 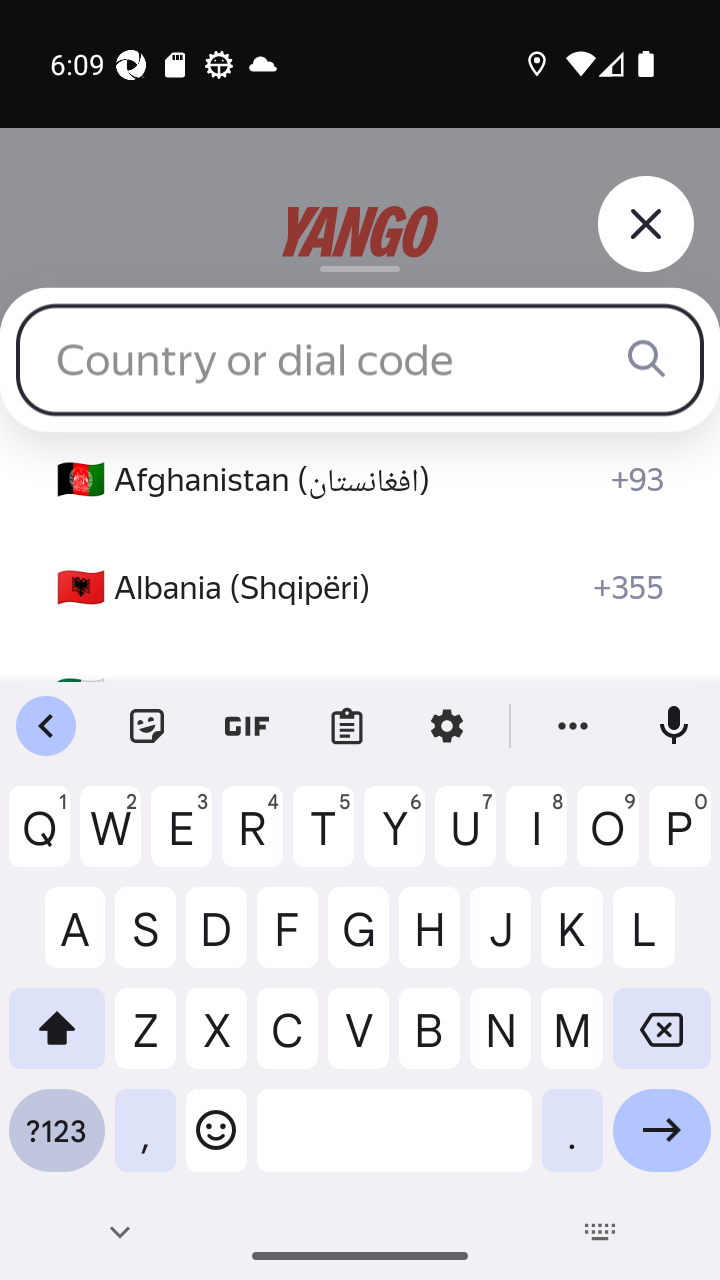 I want to click on 🇦🇫 Afghanistan (‫افغانستان‬‎) +93, so click(x=360, y=480).